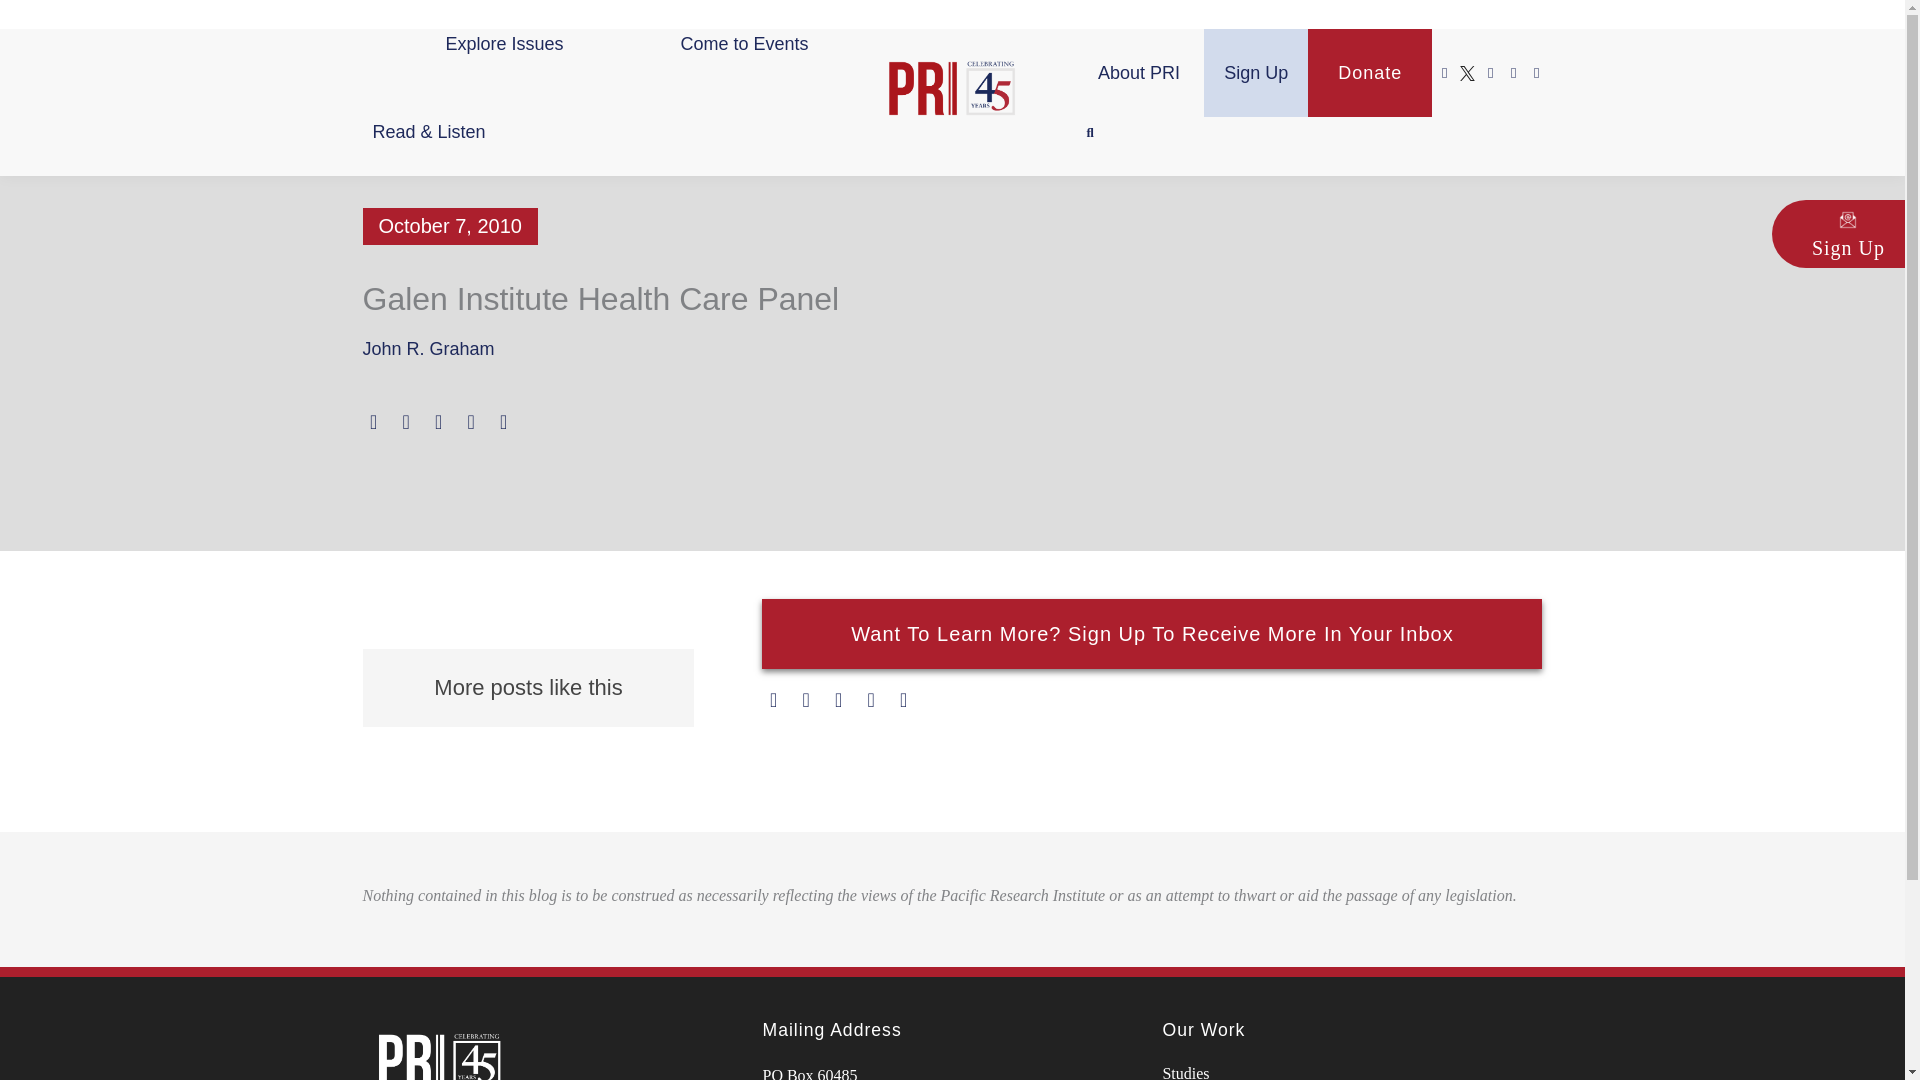  Describe the element at coordinates (504, 44) in the screenshot. I see `Explore Issues` at that location.